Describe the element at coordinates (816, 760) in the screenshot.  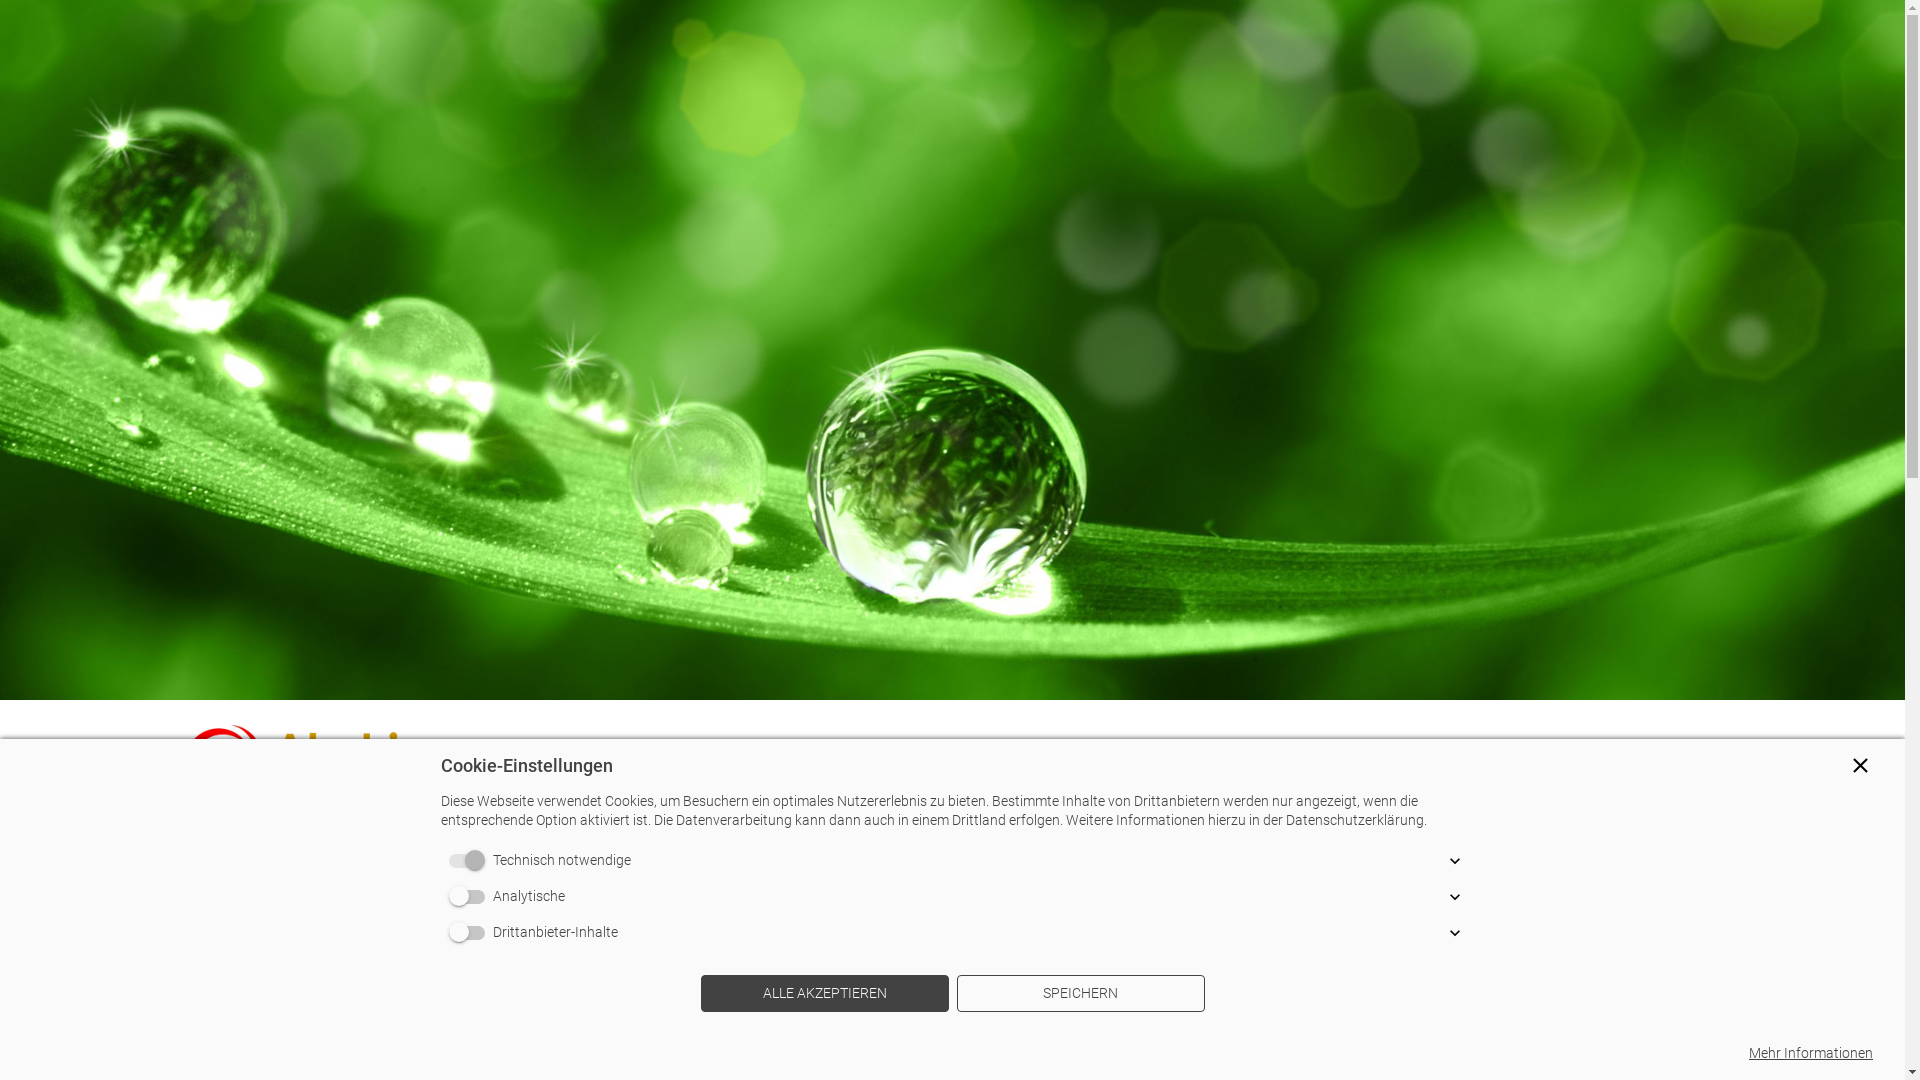
I see `Zur Person` at that location.